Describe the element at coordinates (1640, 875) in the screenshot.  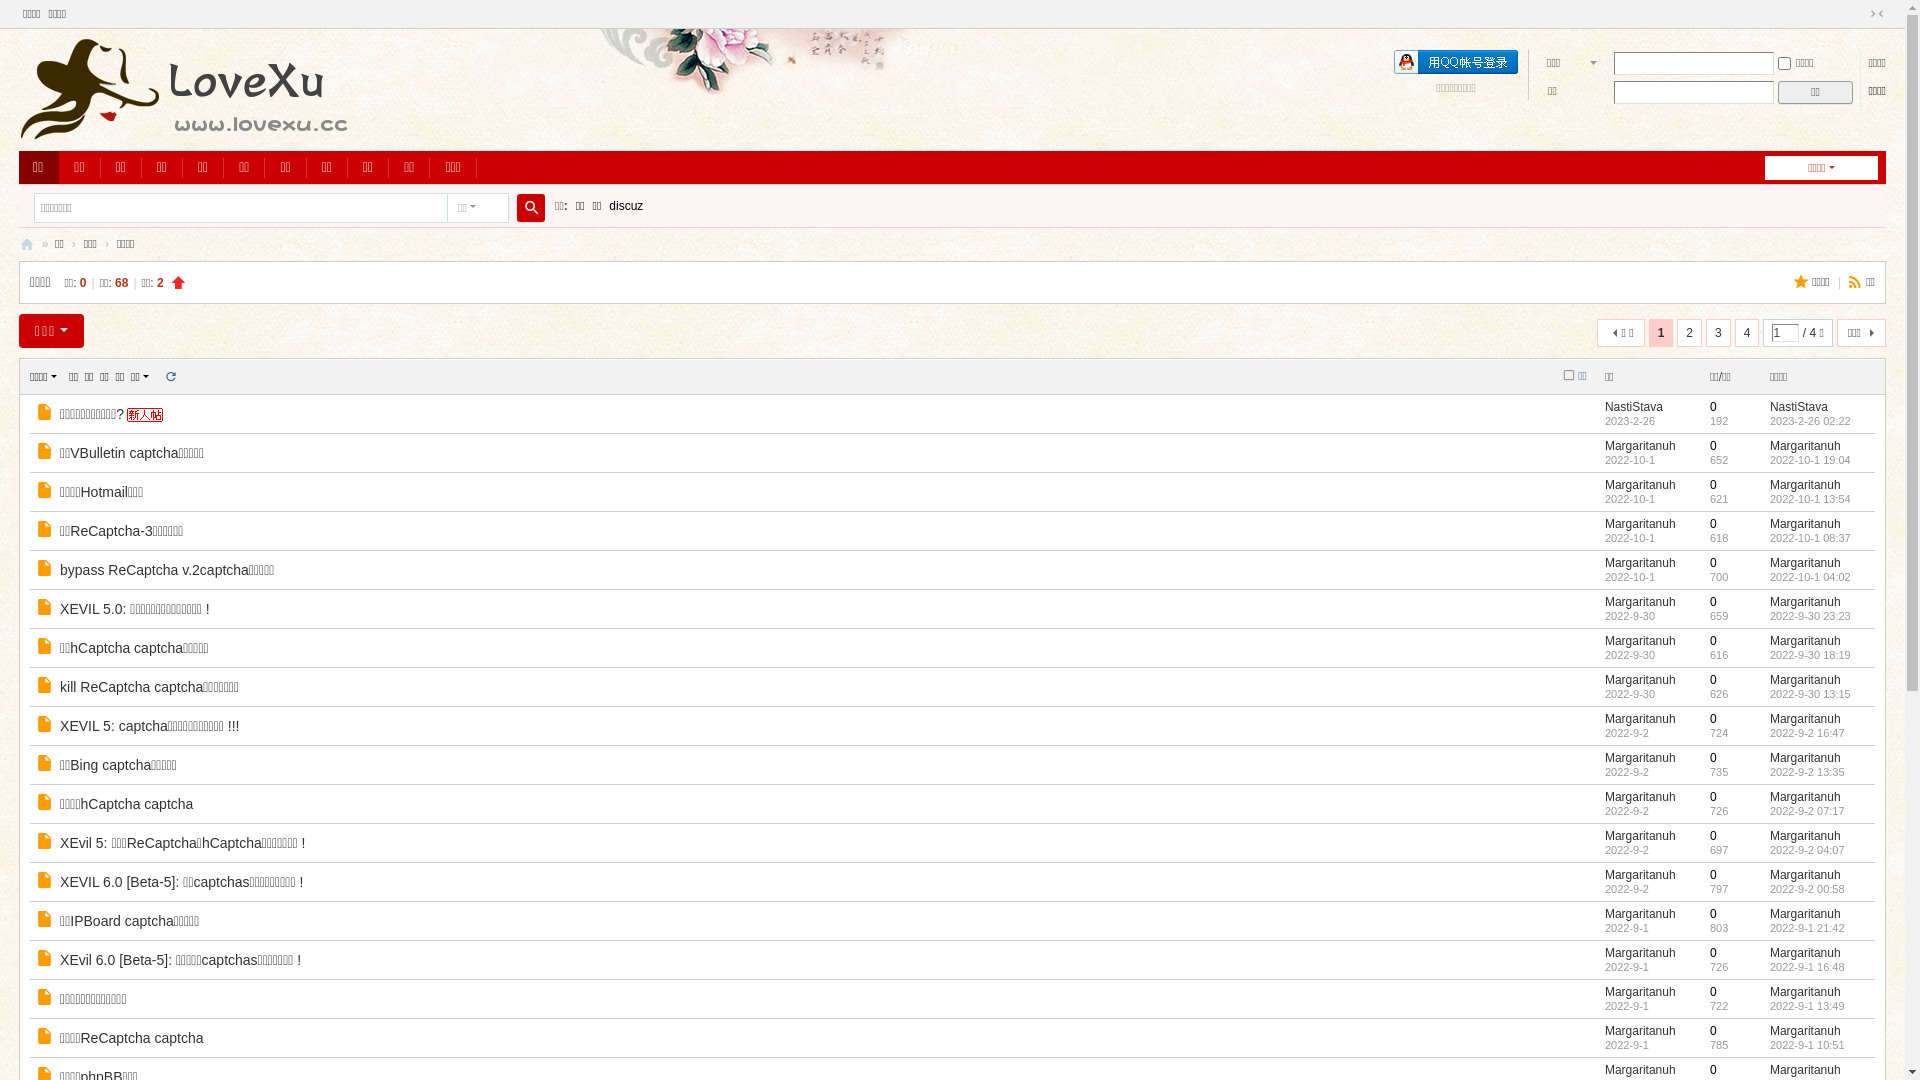
I see `Margaritanuh` at that location.